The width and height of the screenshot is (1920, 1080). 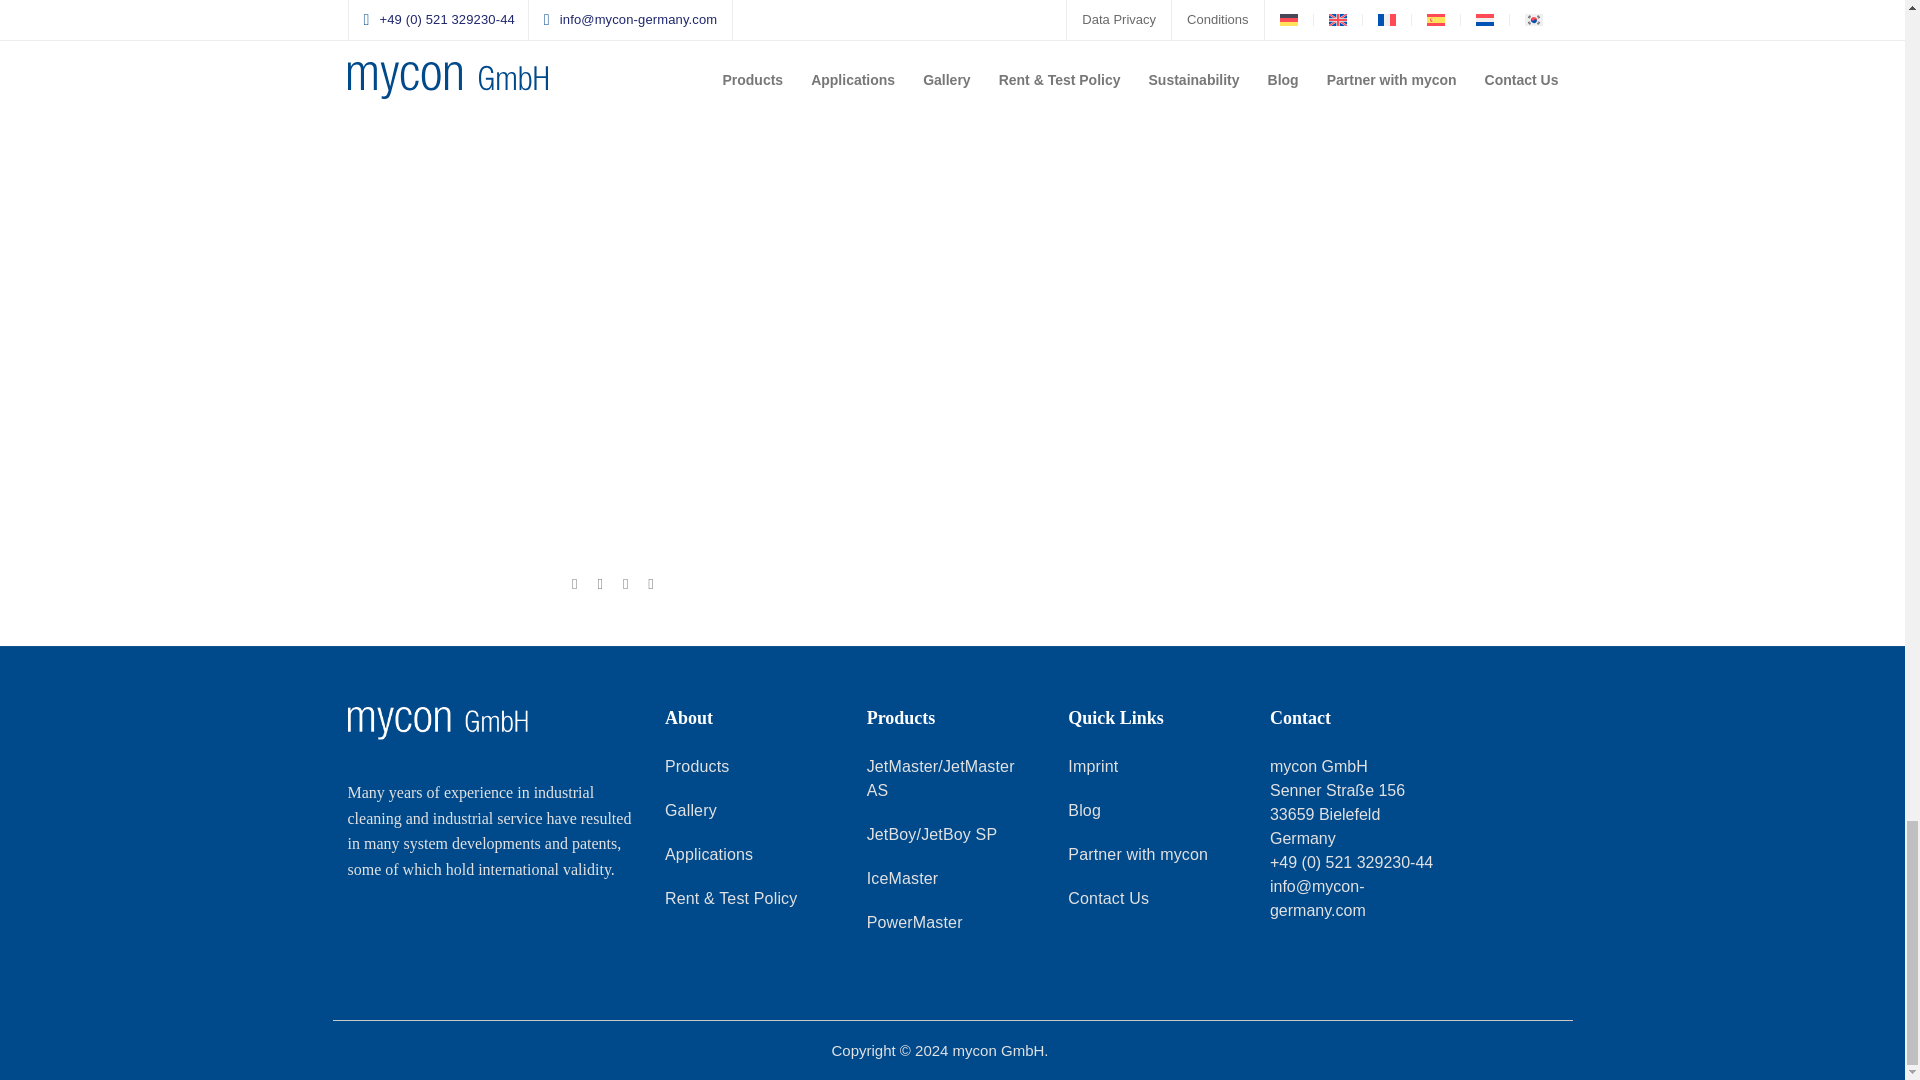 What do you see at coordinates (690, 814) in the screenshot?
I see `Gallery` at bounding box center [690, 814].